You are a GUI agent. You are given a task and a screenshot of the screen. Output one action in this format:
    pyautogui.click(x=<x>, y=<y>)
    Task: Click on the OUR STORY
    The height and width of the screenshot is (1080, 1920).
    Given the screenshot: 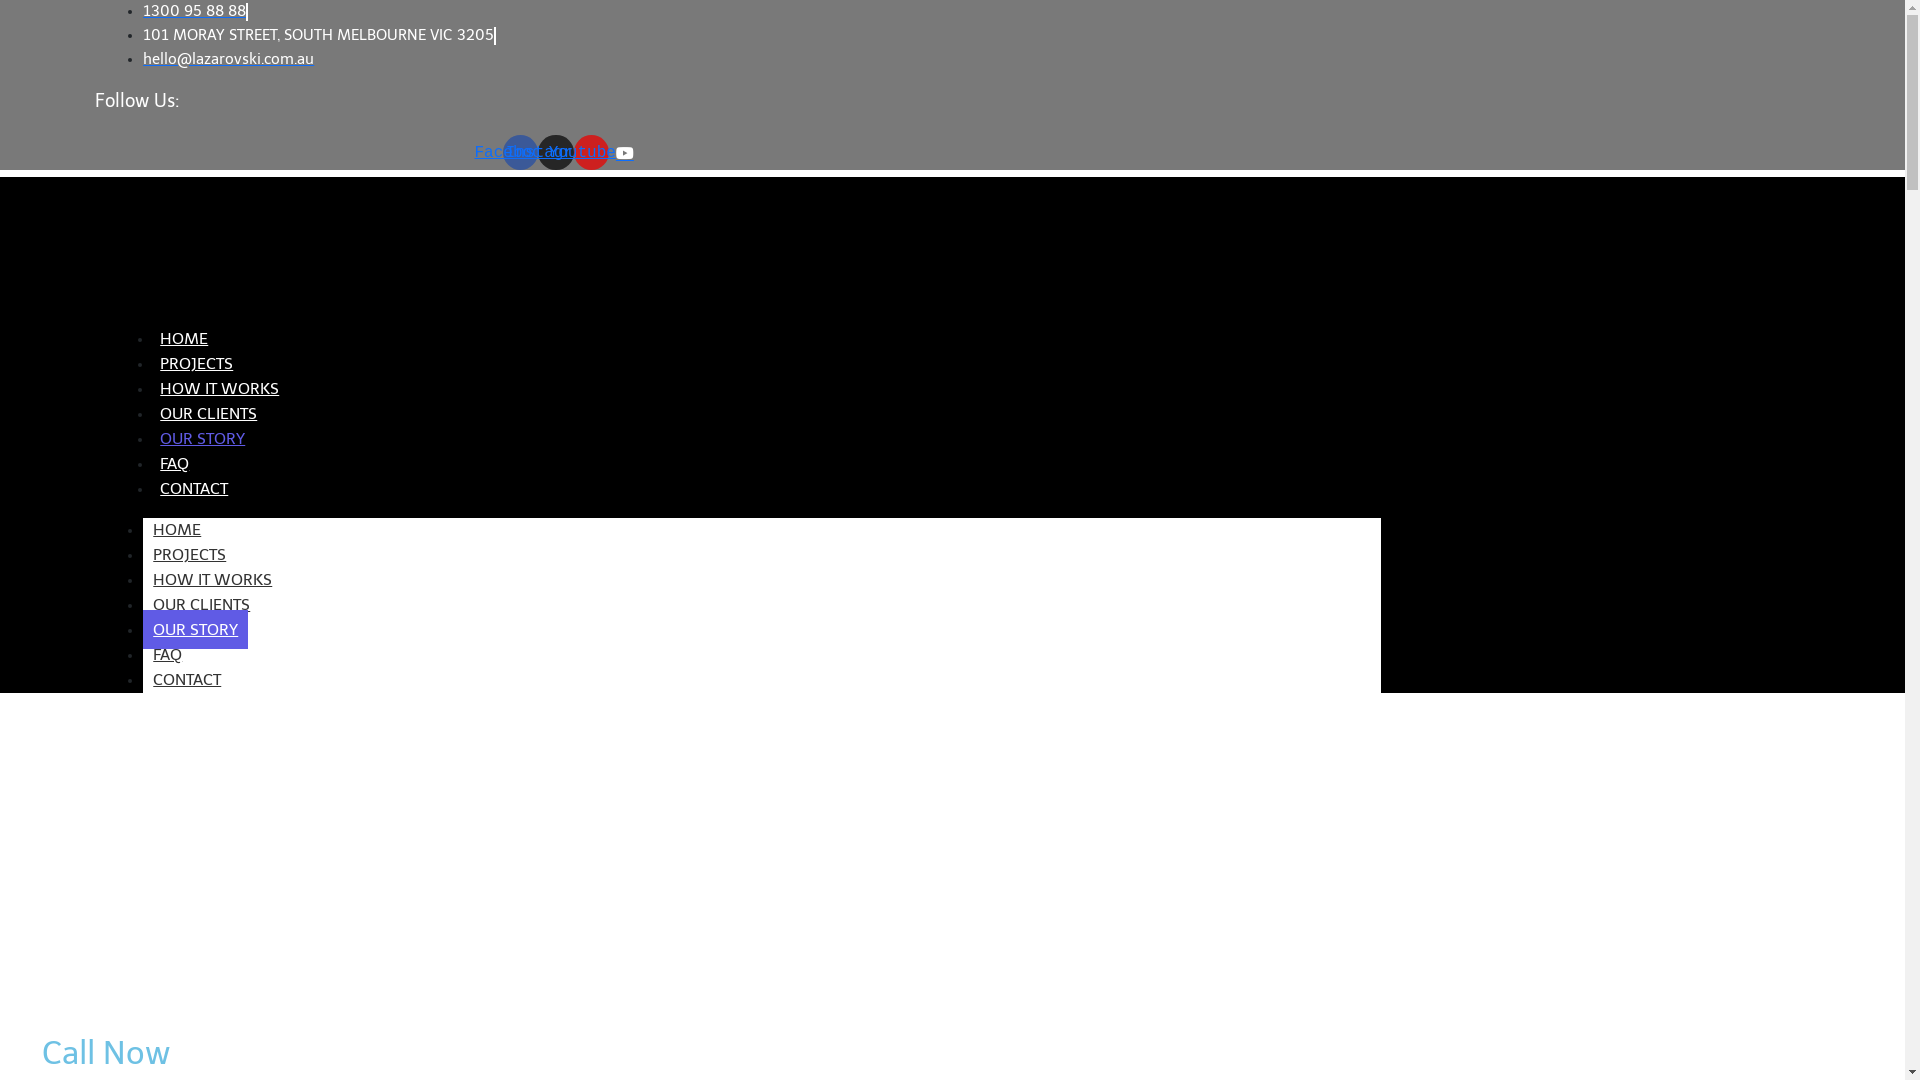 What is the action you would take?
    pyautogui.click(x=196, y=630)
    